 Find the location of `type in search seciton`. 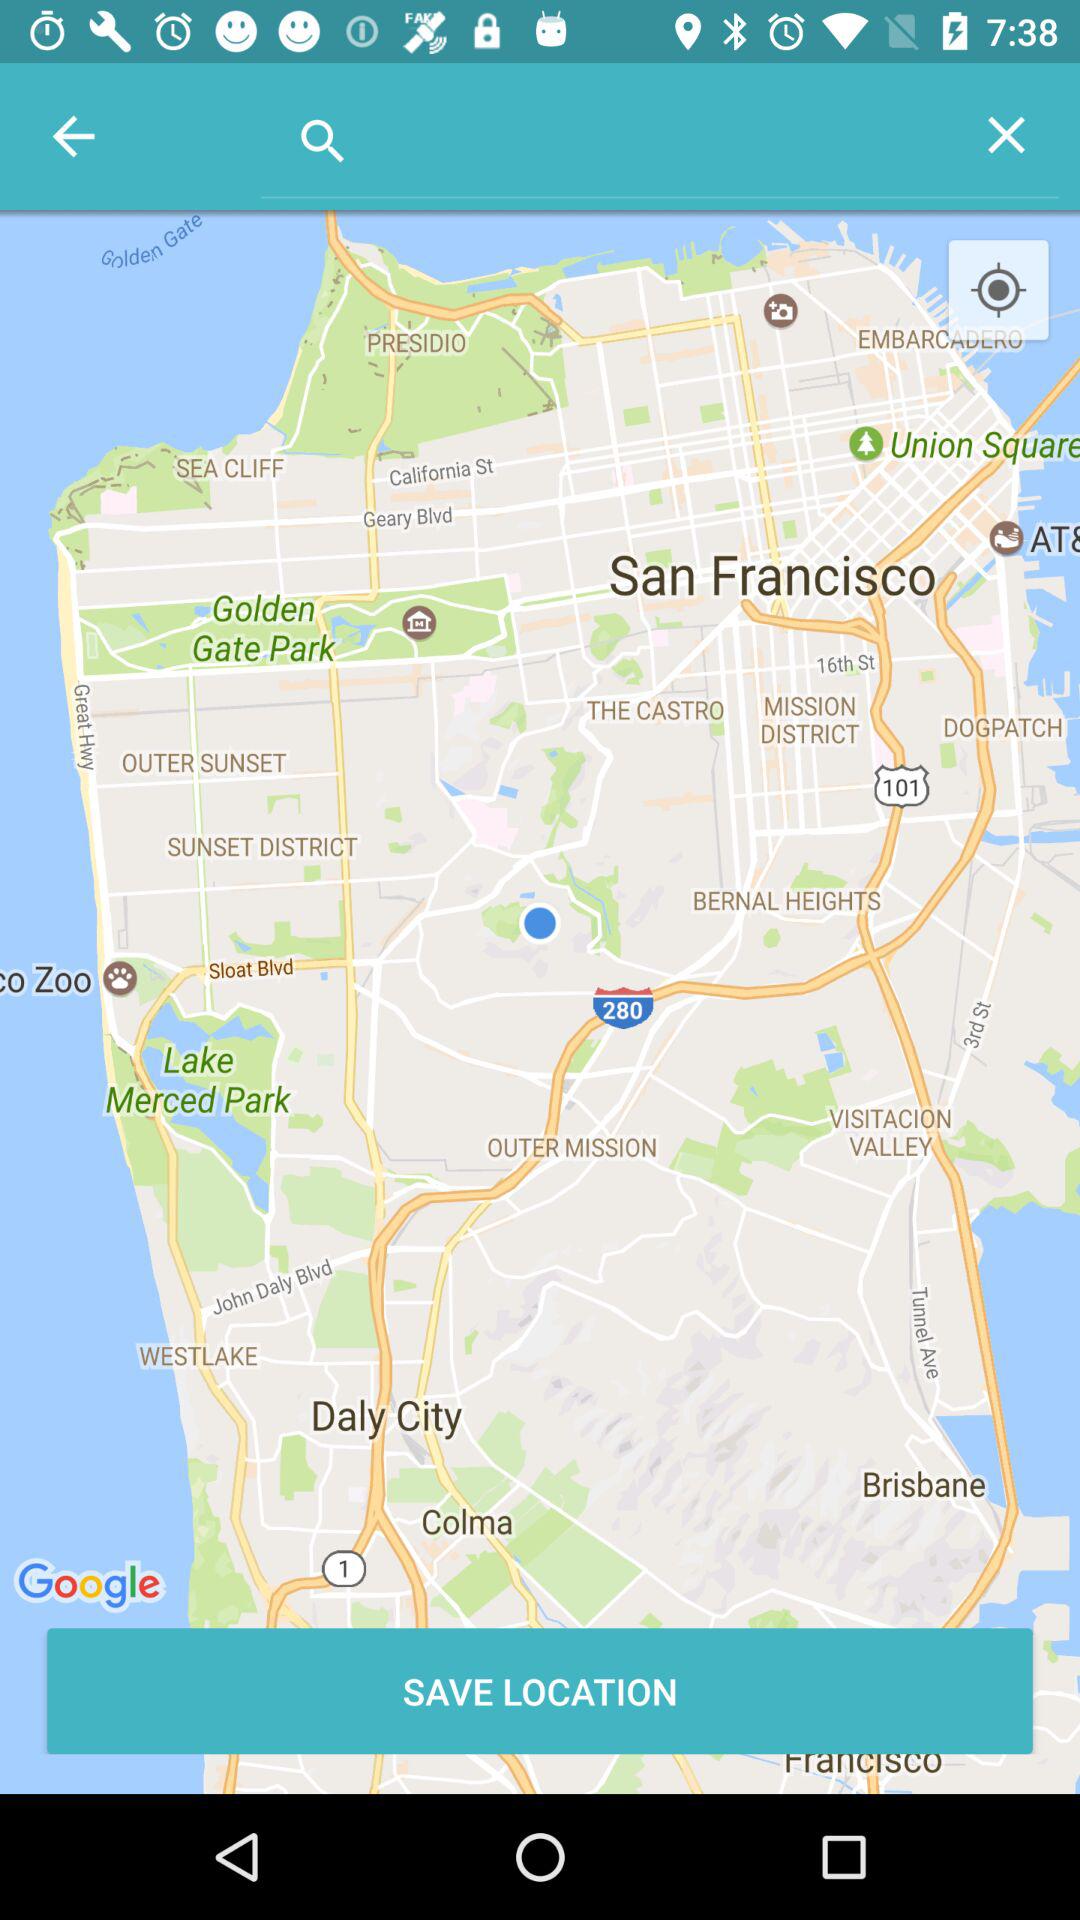

type in search seciton is located at coordinates (608, 134).